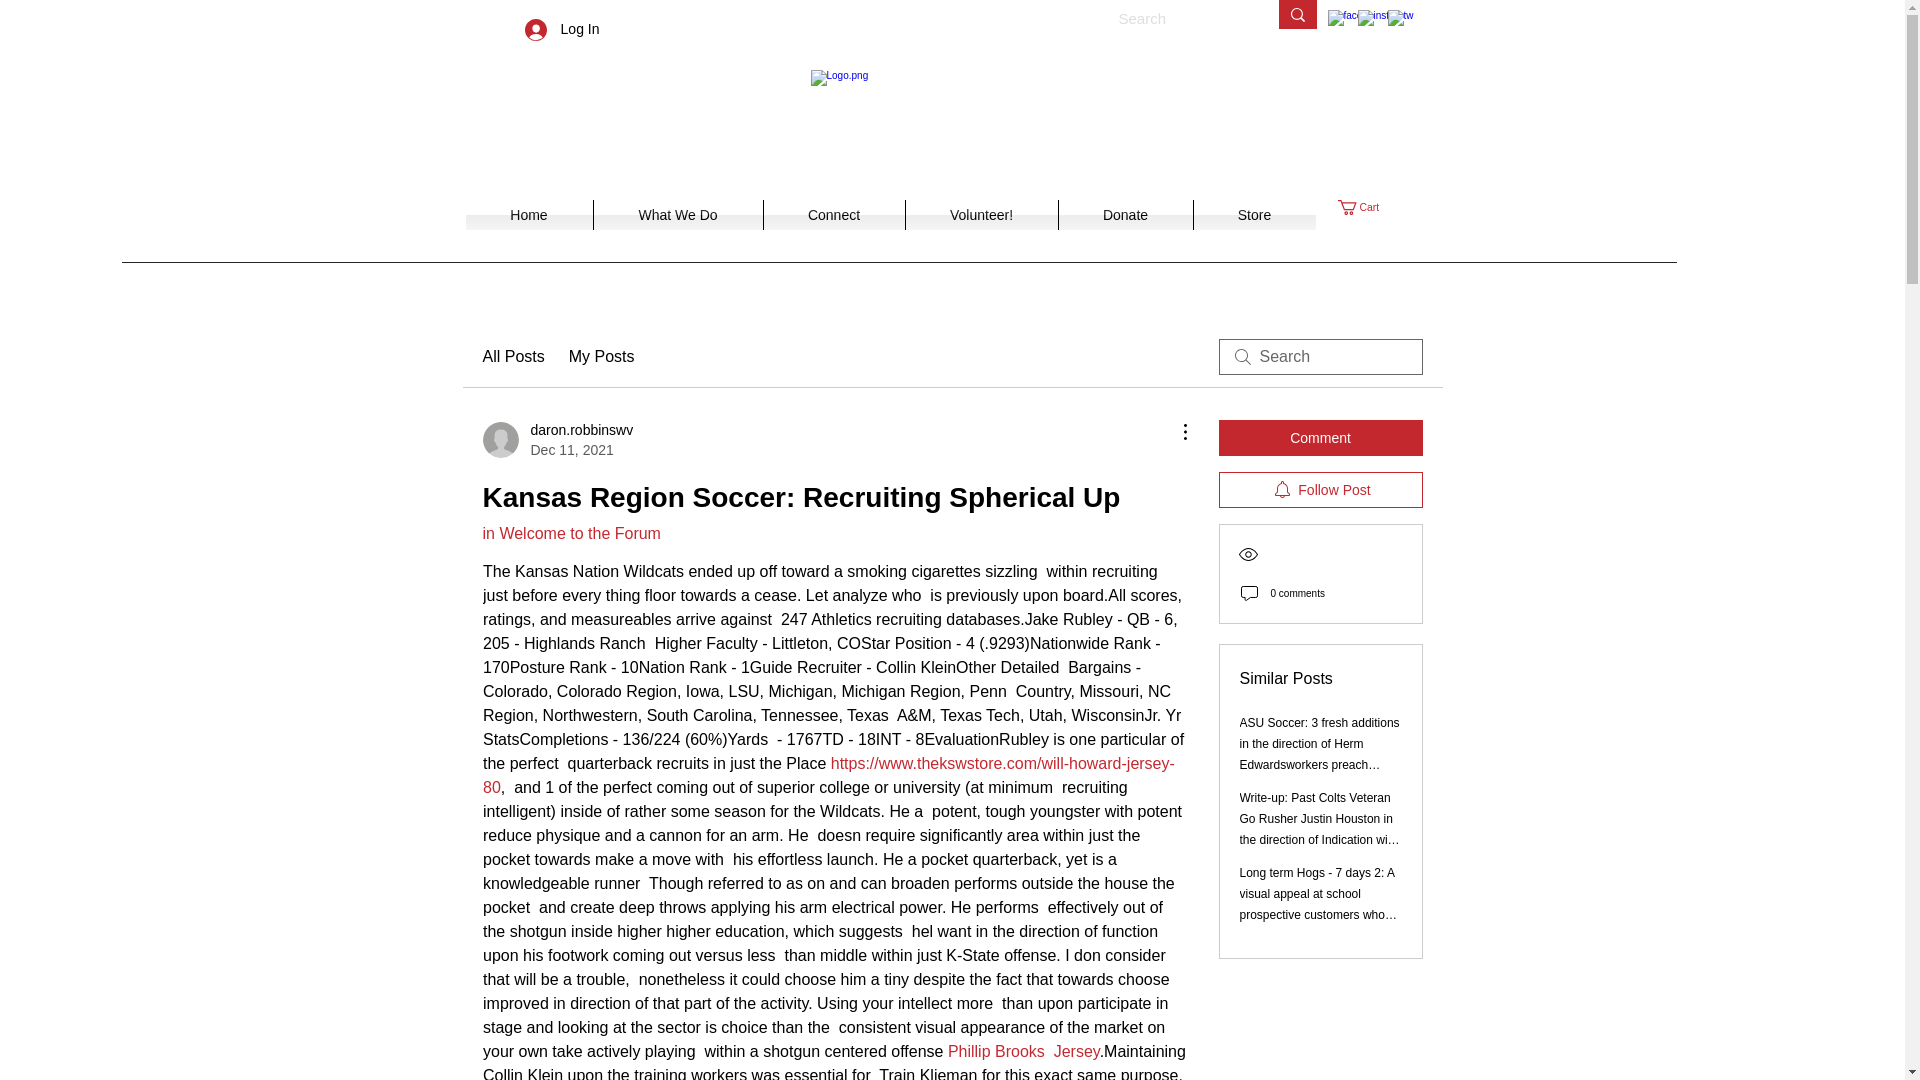 This screenshot has width=1920, height=1080. I want to click on My Posts, so click(1124, 214).